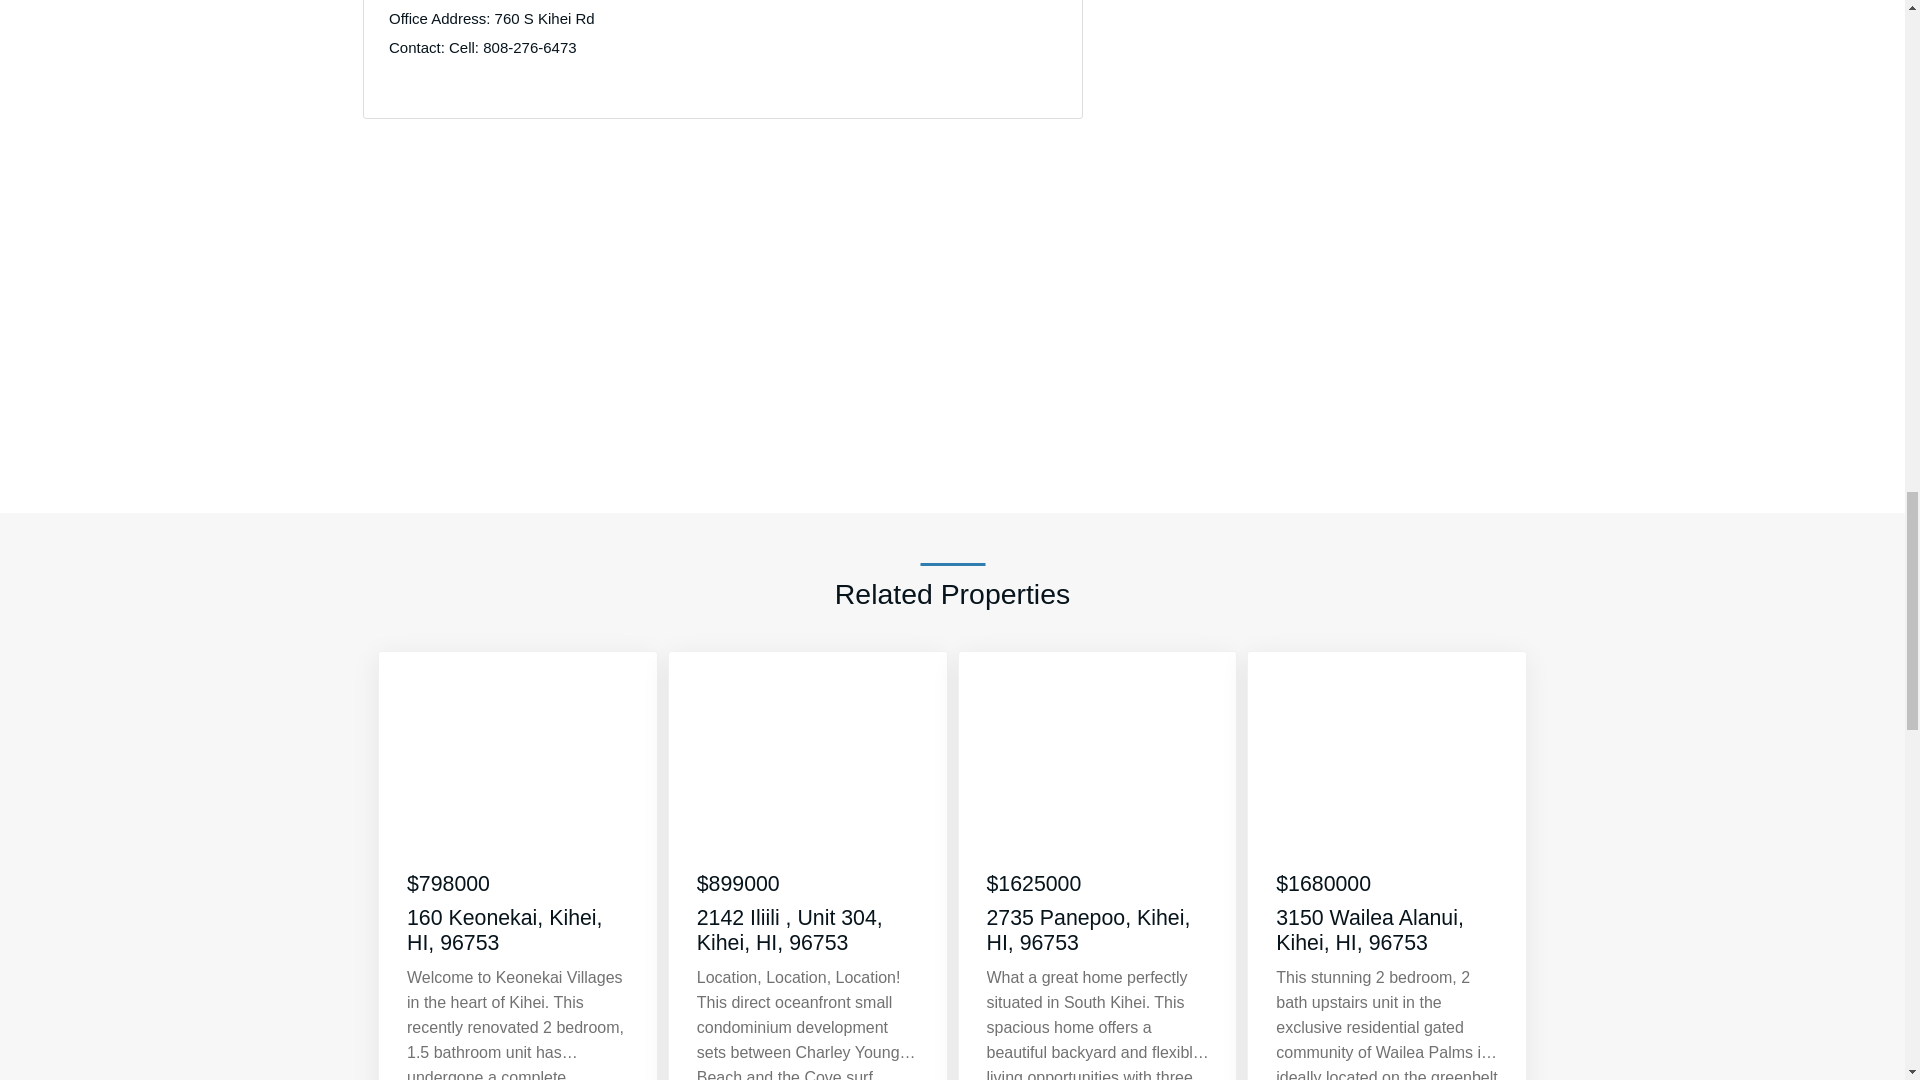  Describe the element at coordinates (808, 930) in the screenshot. I see `2142 Iliili , Unit 304, Kihei, HI, 96753` at that location.